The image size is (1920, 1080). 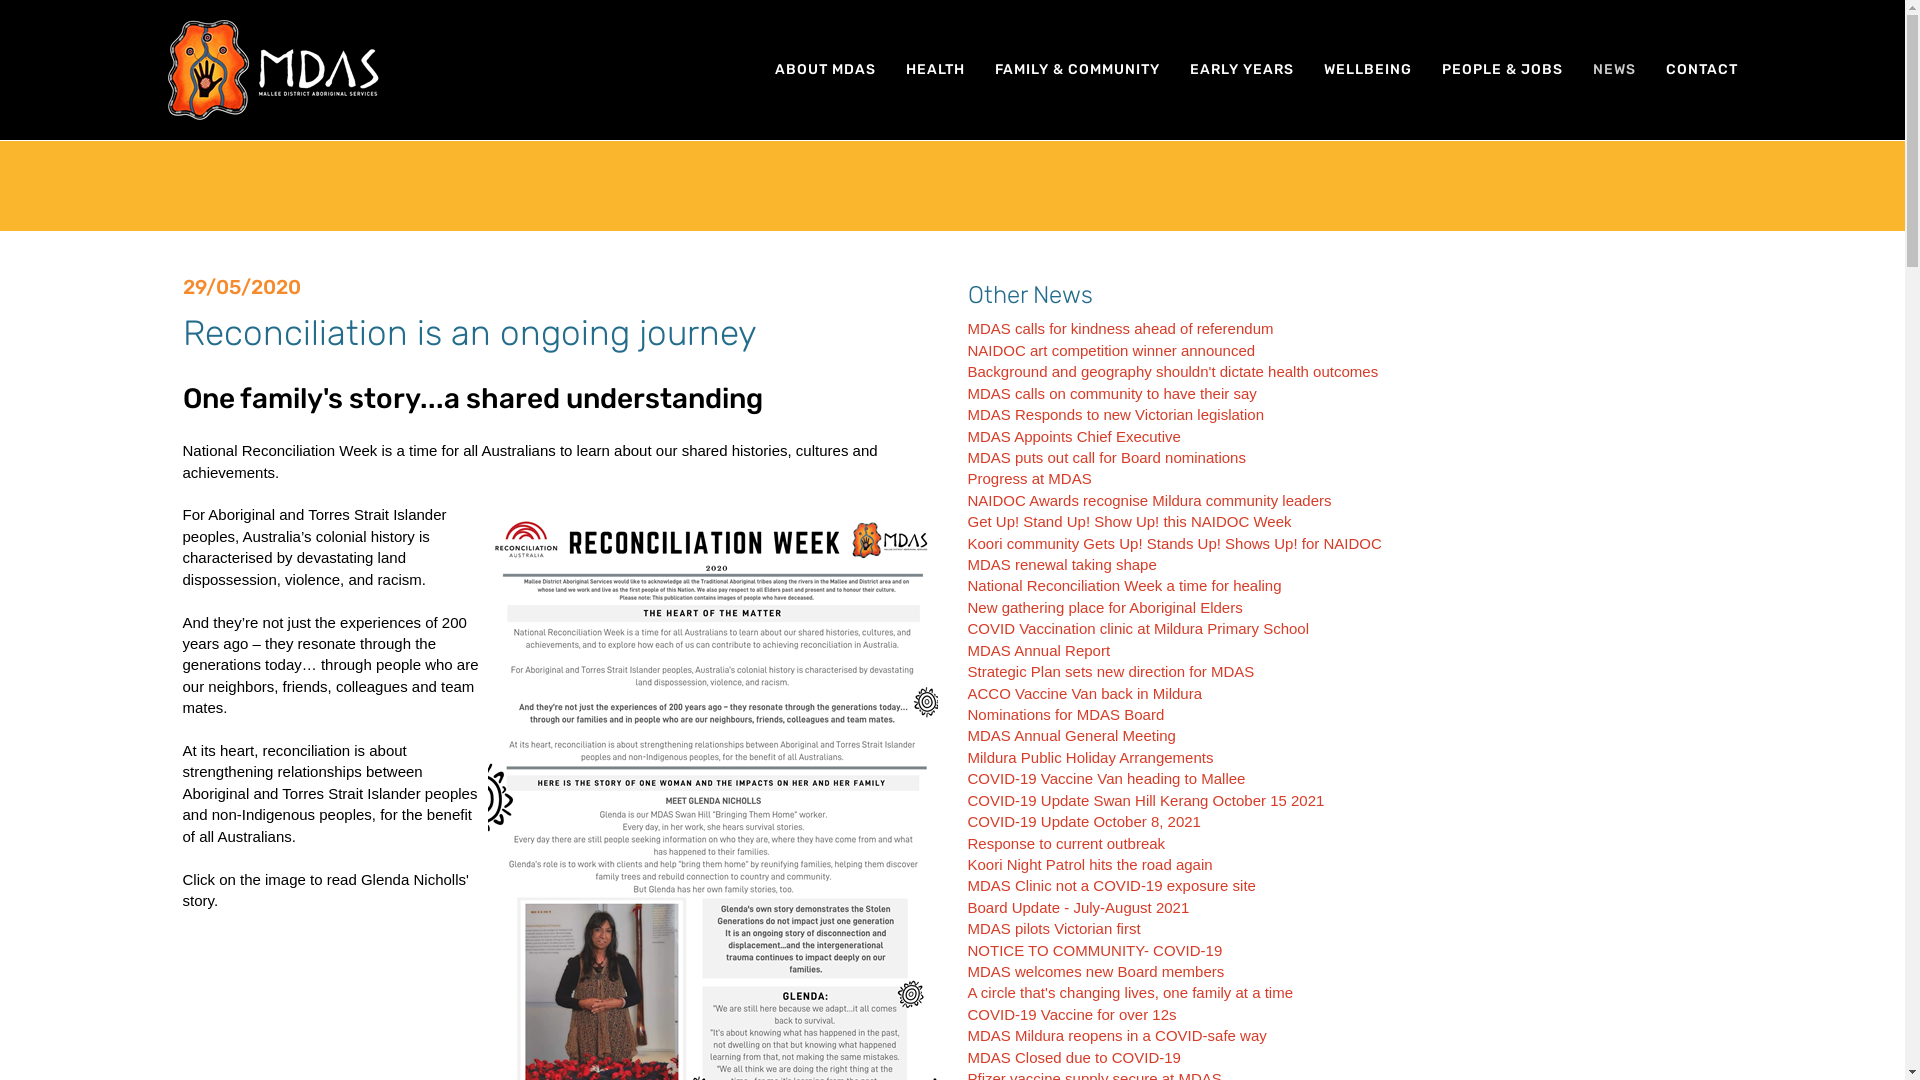 I want to click on HEALTH, so click(x=934, y=70).